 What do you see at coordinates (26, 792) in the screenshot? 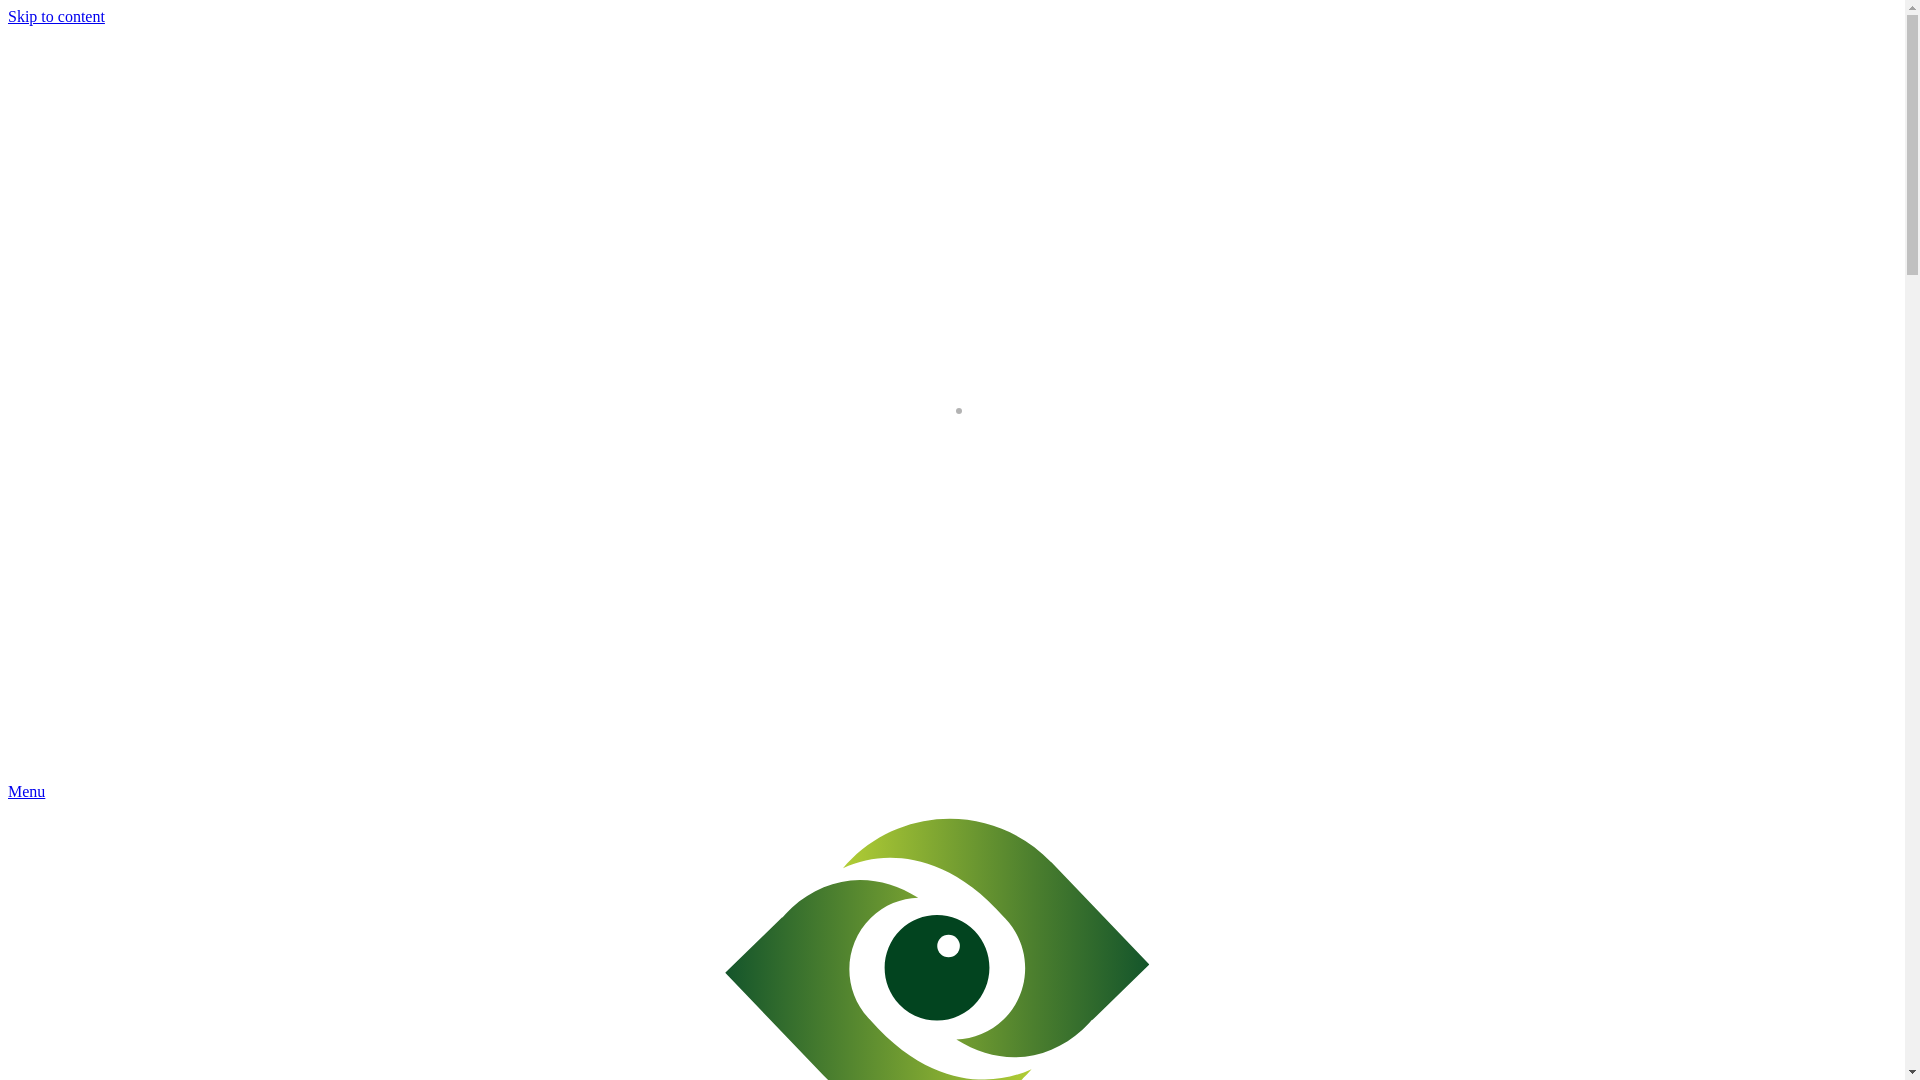
I see `Menu` at bounding box center [26, 792].